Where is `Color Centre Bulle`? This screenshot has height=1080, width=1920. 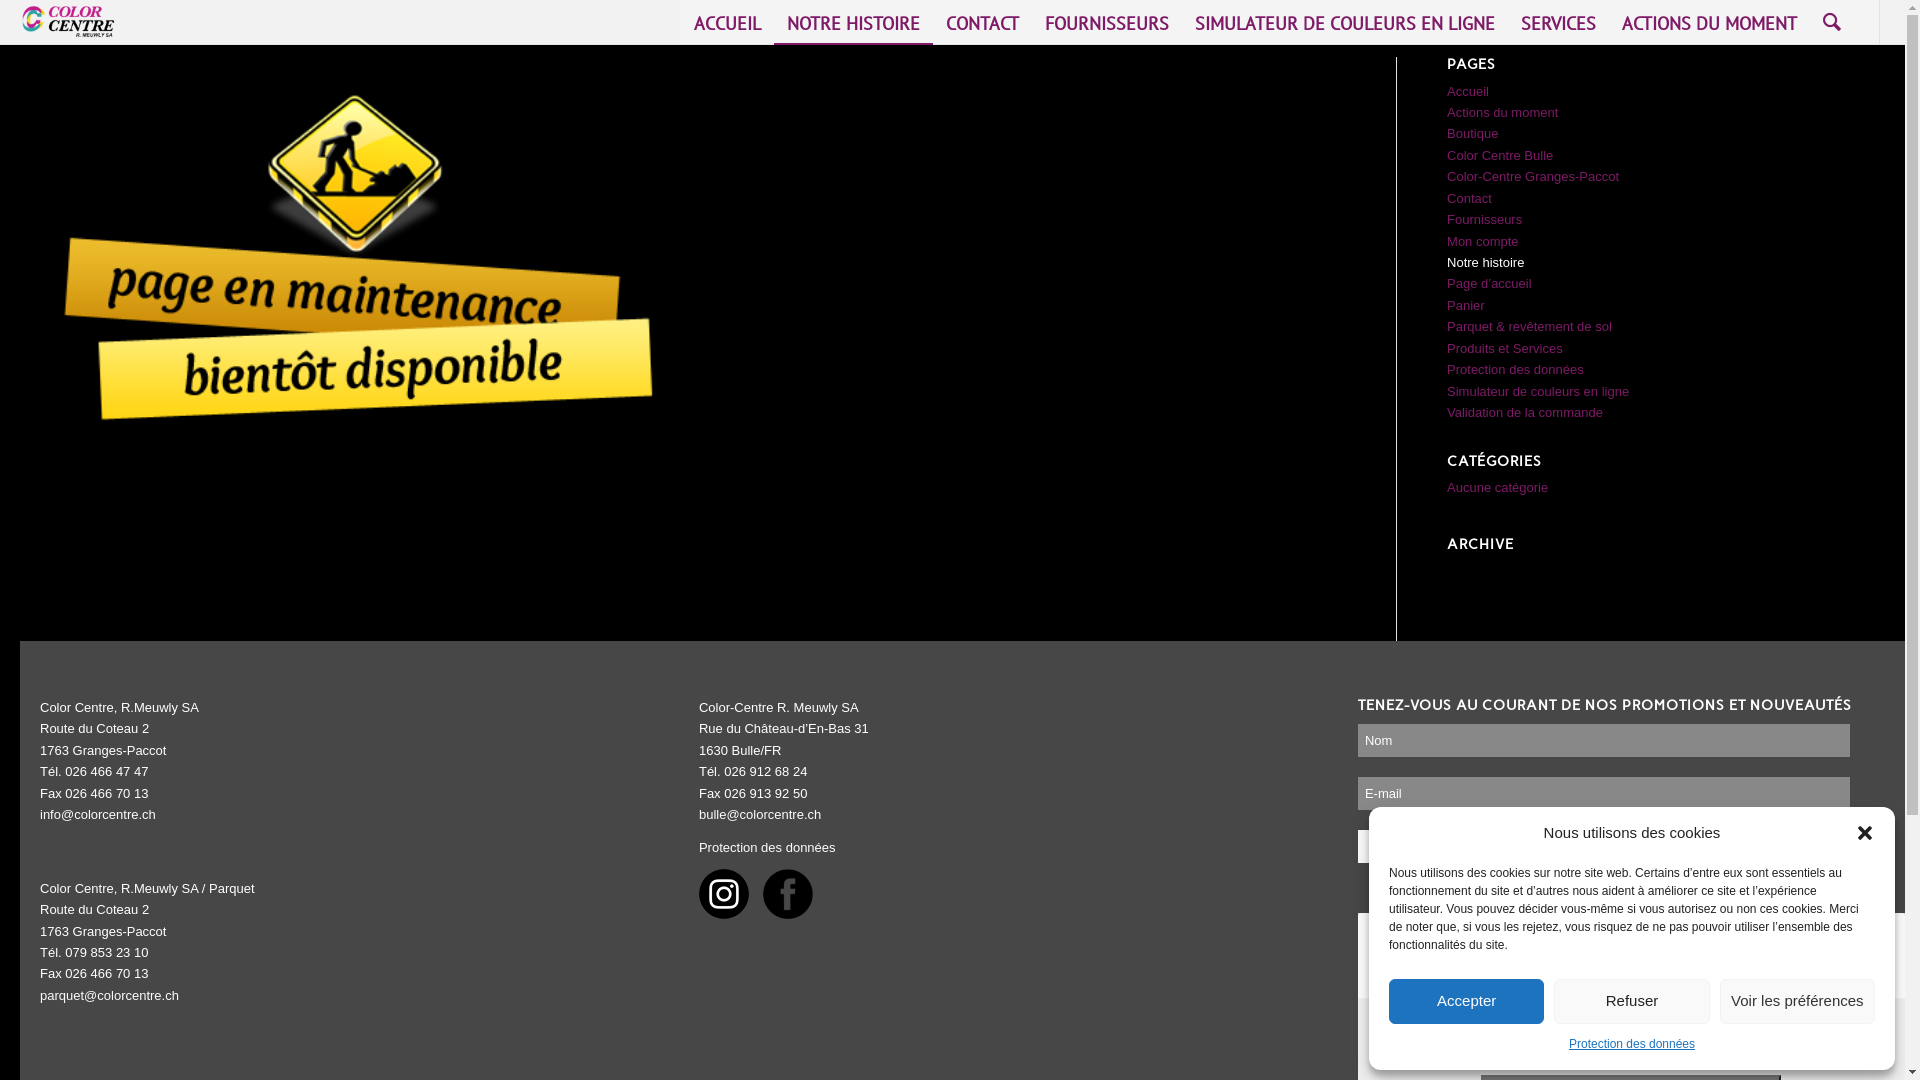
Color Centre Bulle is located at coordinates (1500, 156).